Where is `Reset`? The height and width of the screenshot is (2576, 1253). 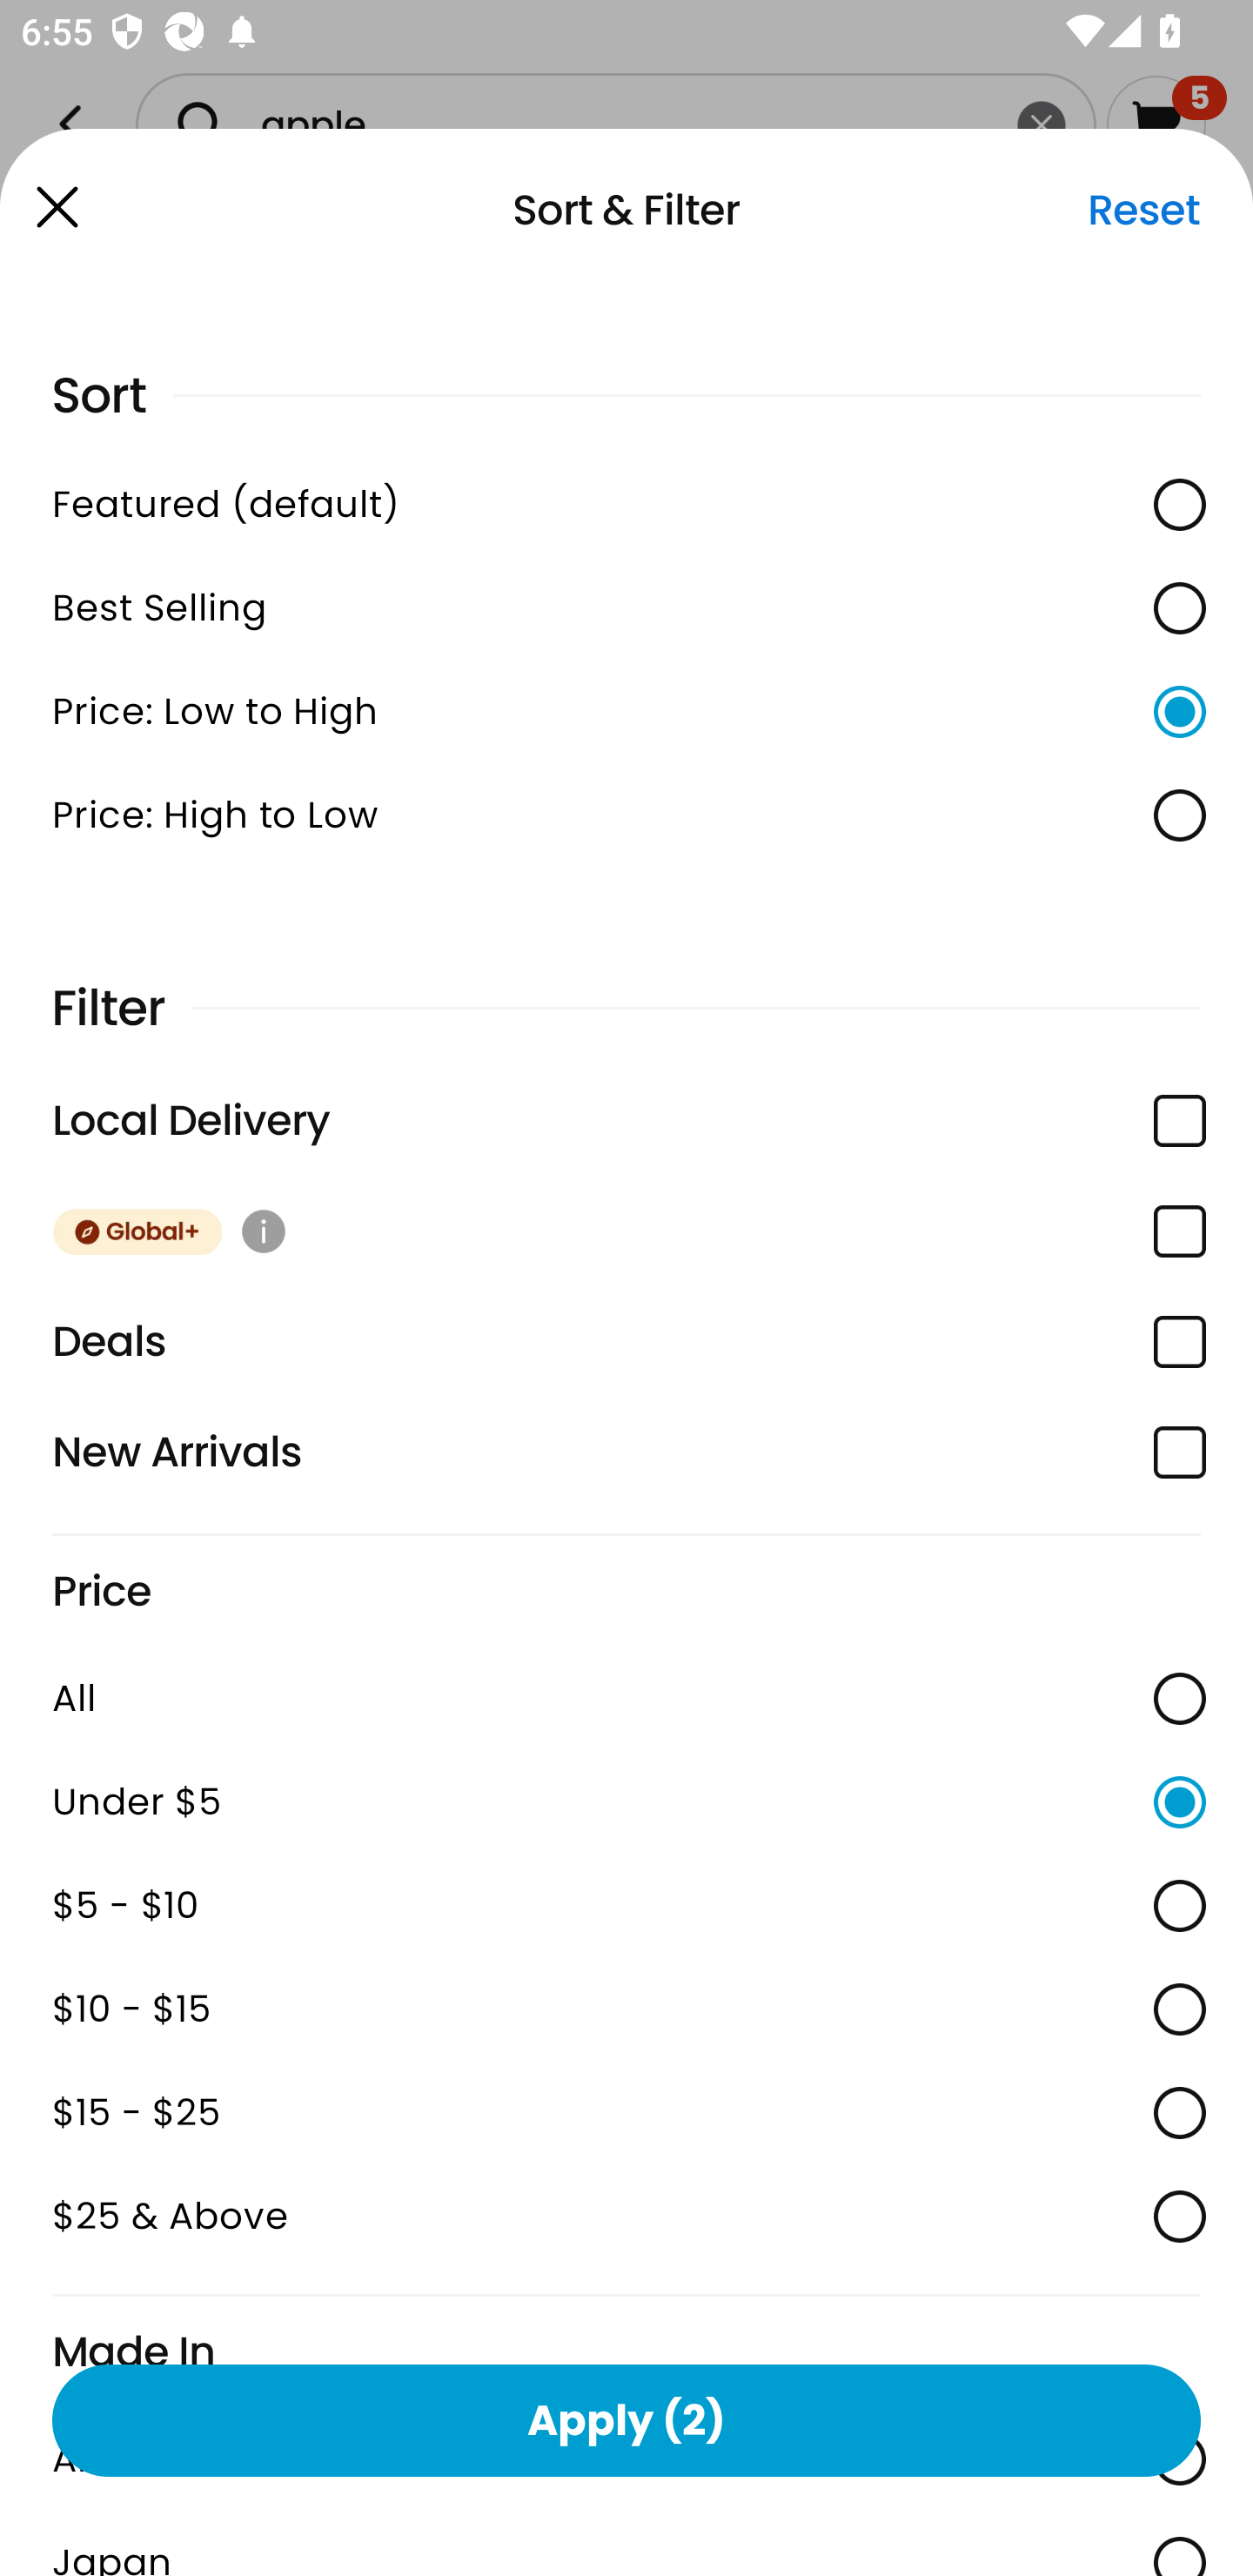
Reset is located at coordinates (1143, 210).